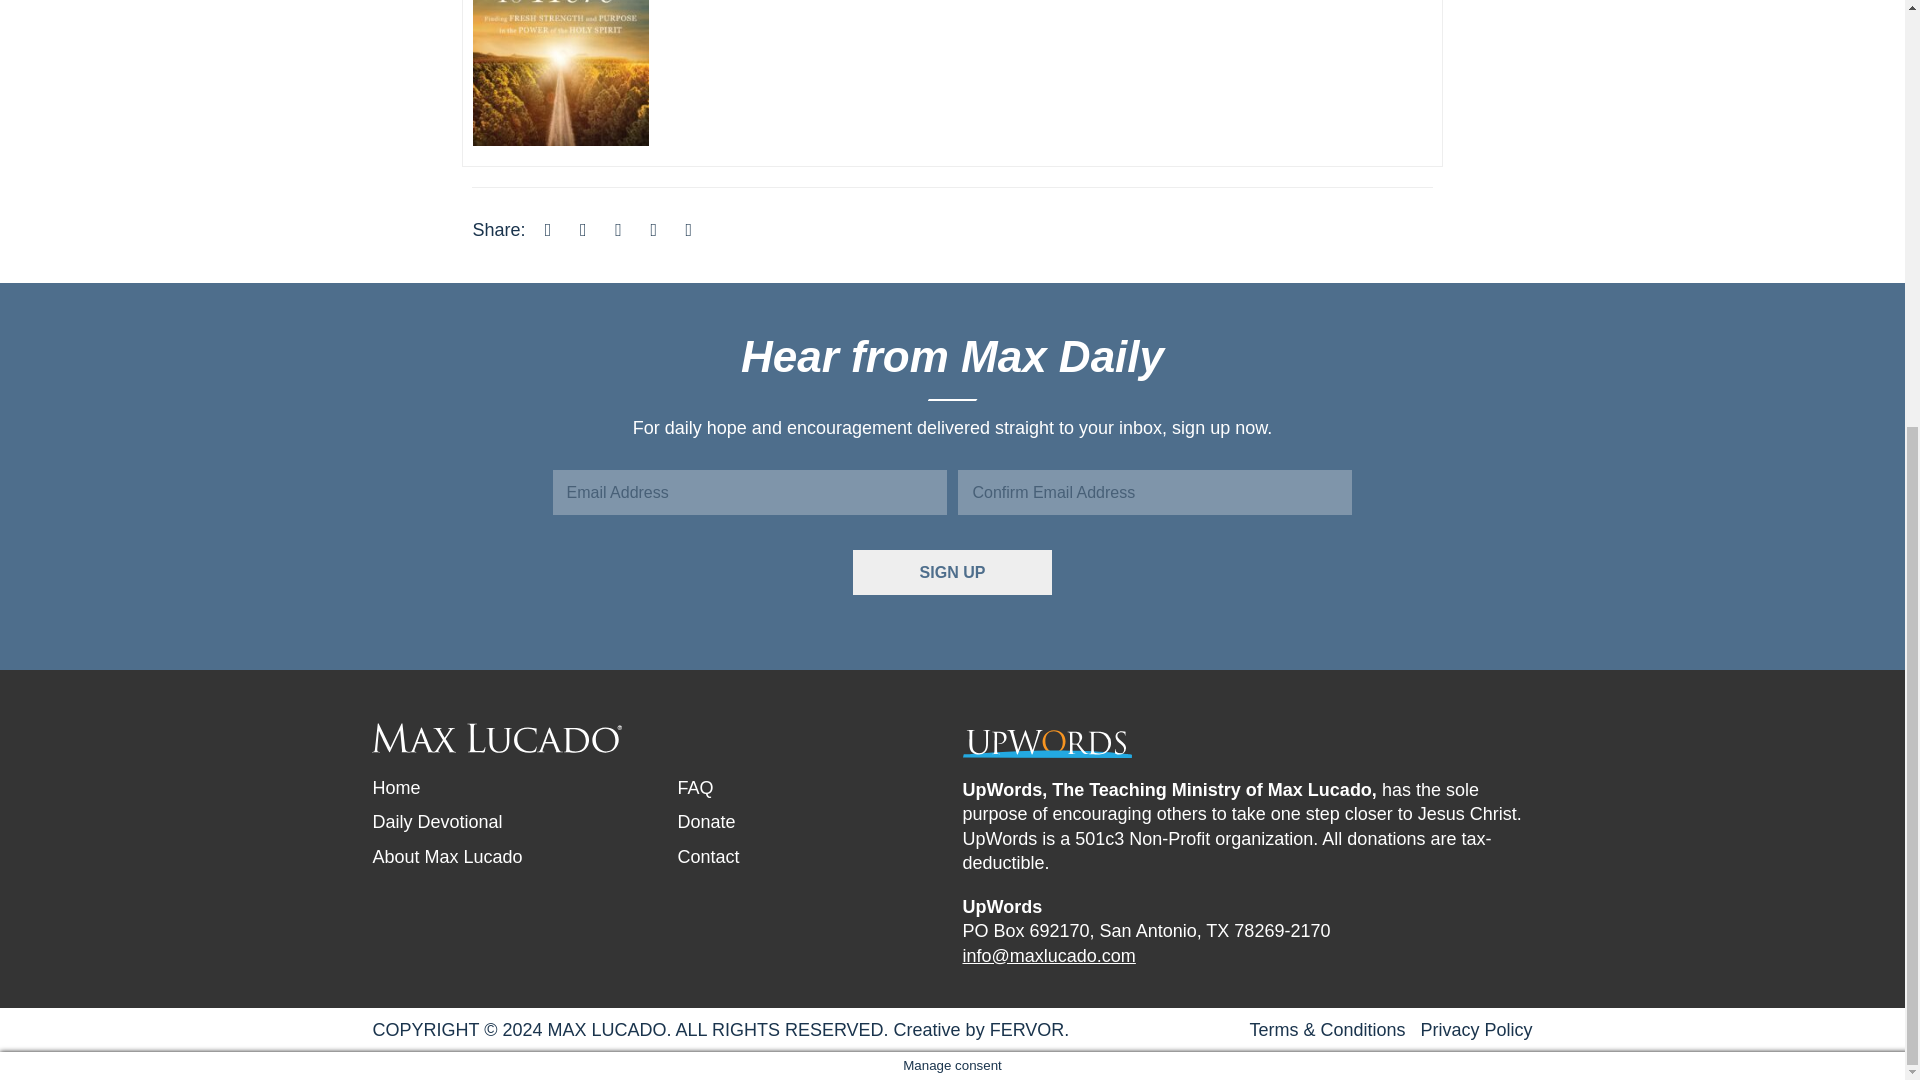 The height and width of the screenshot is (1080, 1920). What do you see at coordinates (582, 230) in the screenshot?
I see `Share via Twitter` at bounding box center [582, 230].